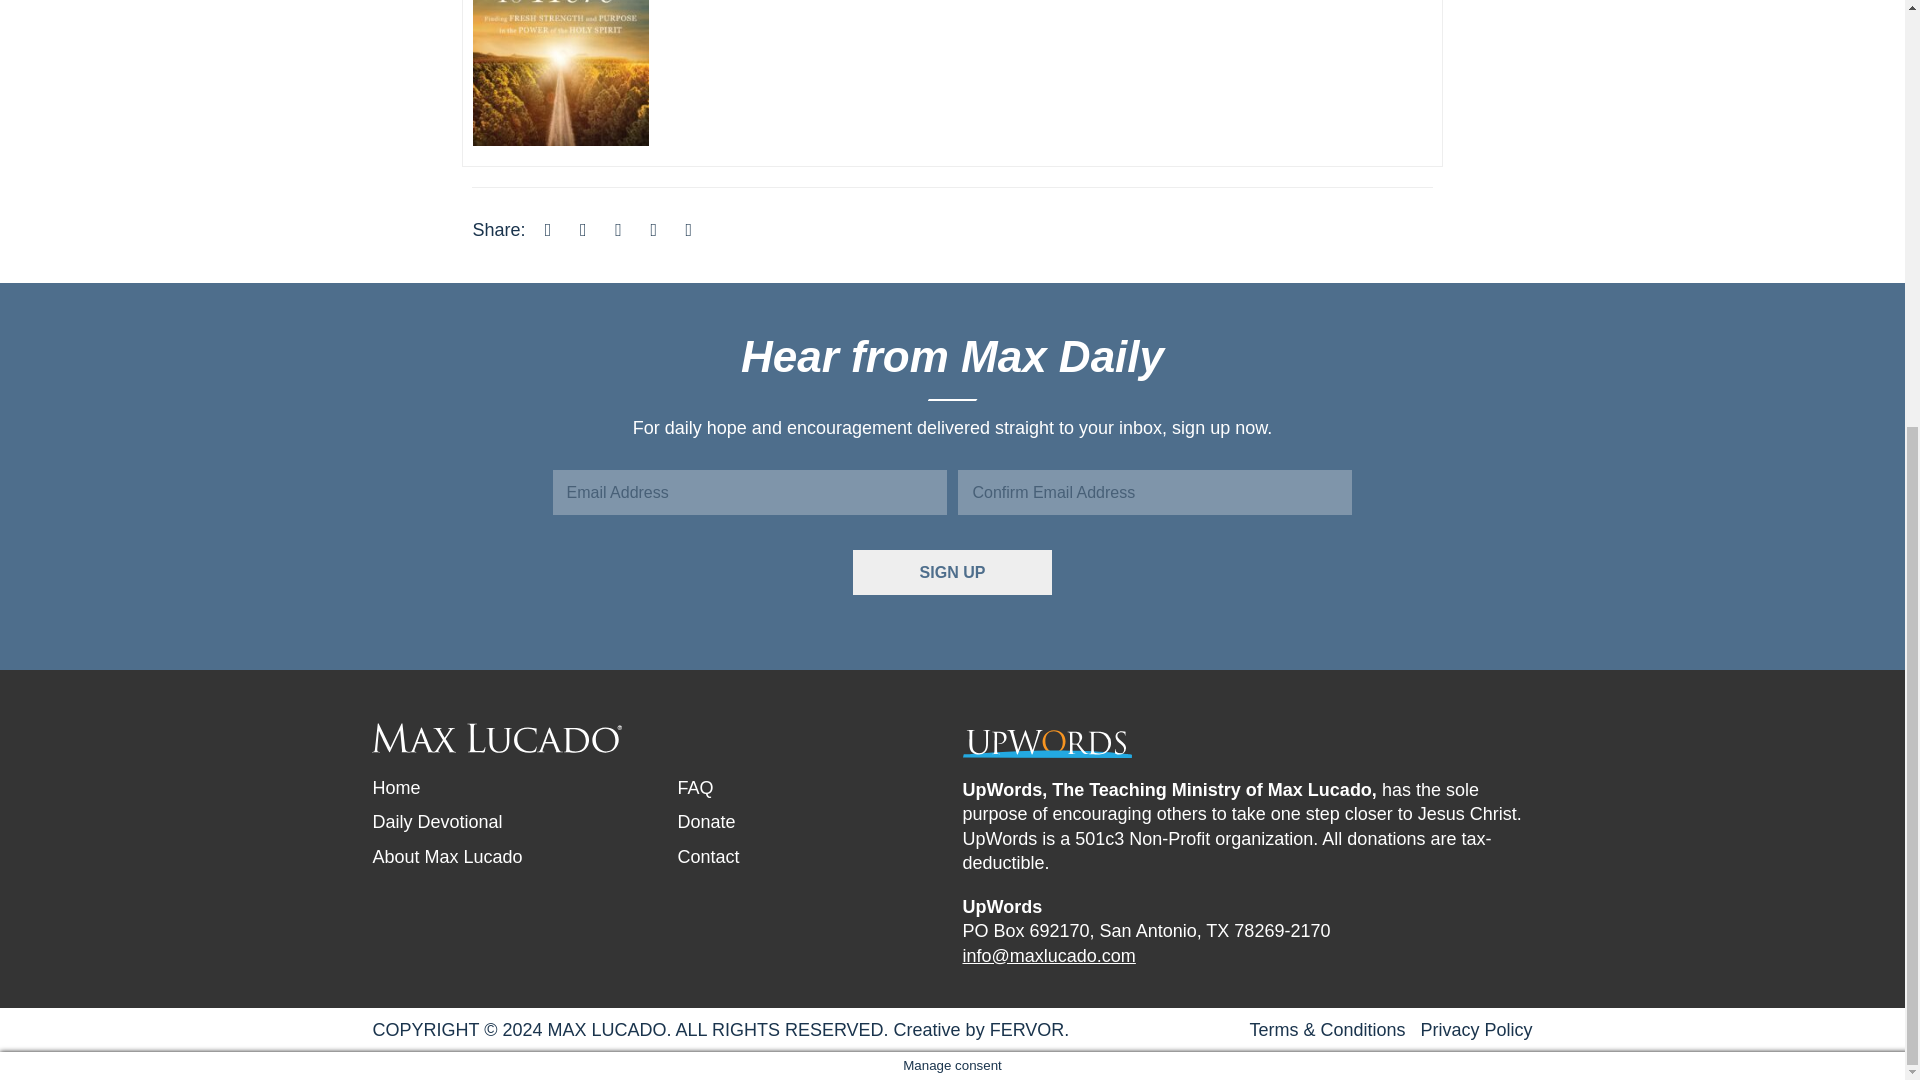 The height and width of the screenshot is (1080, 1920). What do you see at coordinates (582, 230) in the screenshot?
I see `Share via Twitter` at bounding box center [582, 230].